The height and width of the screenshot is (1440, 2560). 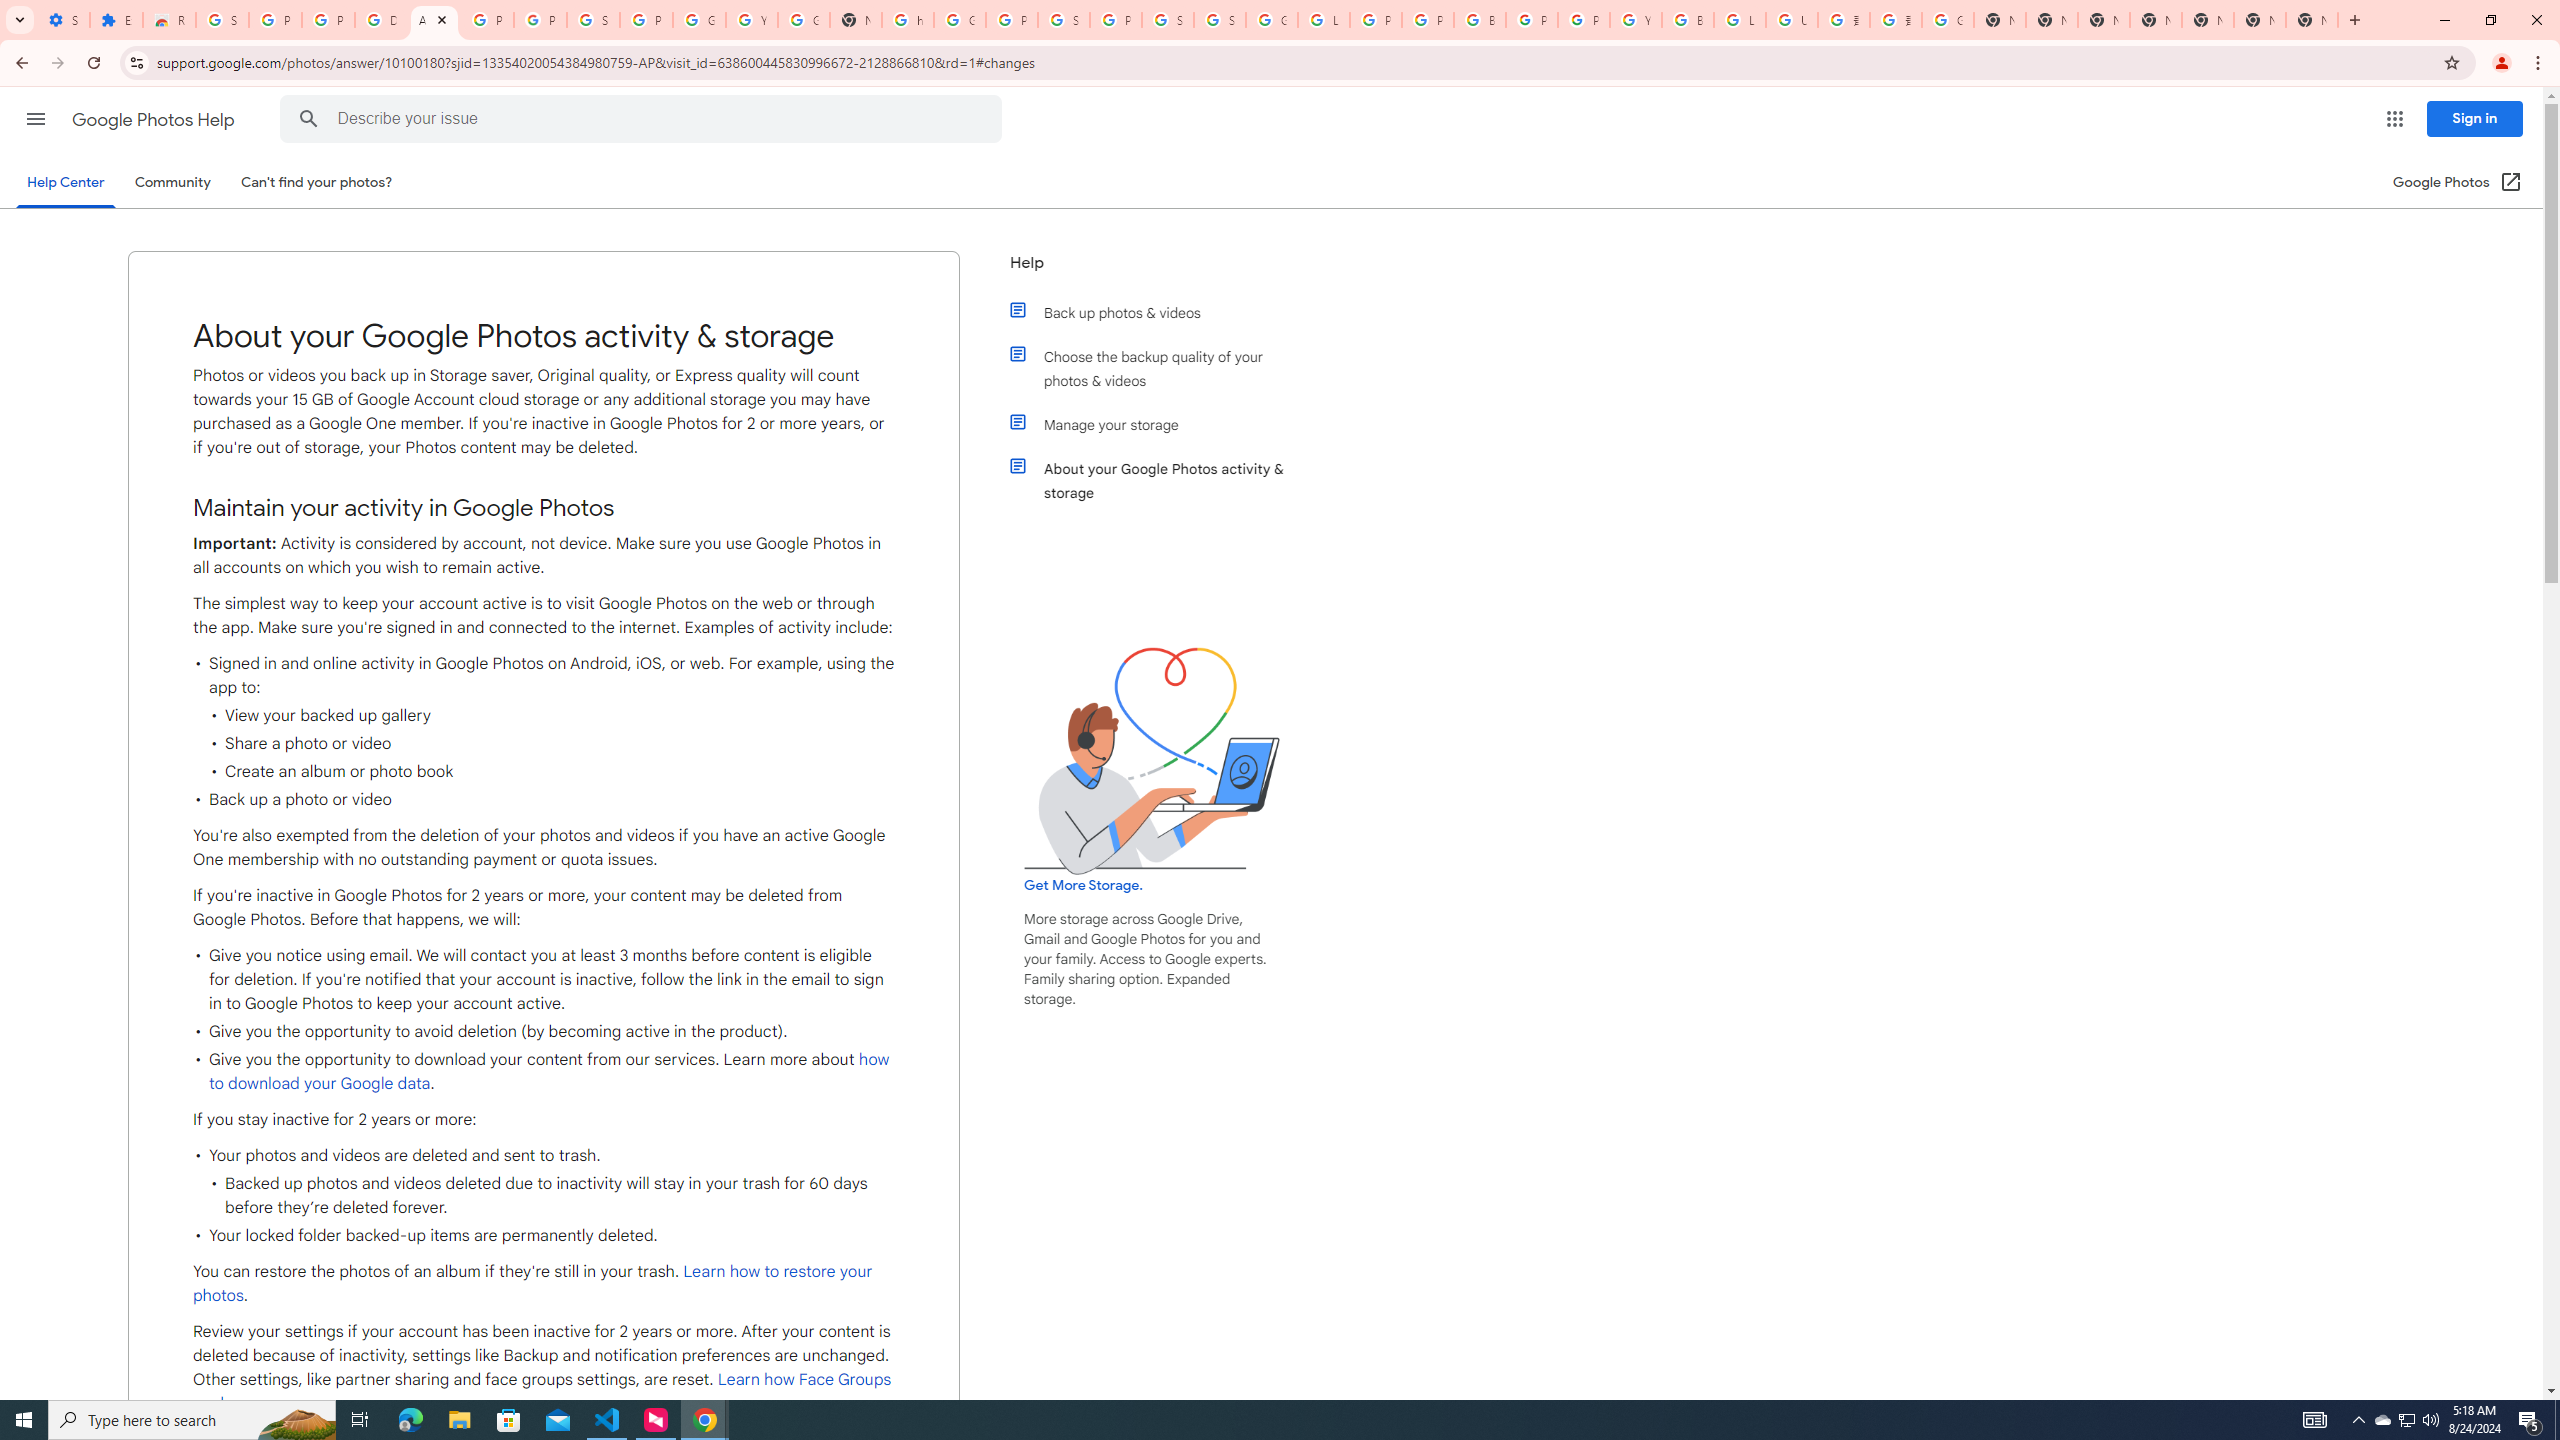 What do you see at coordinates (1948, 20) in the screenshot?
I see `Google Images` at bounding box center [1948, 20].